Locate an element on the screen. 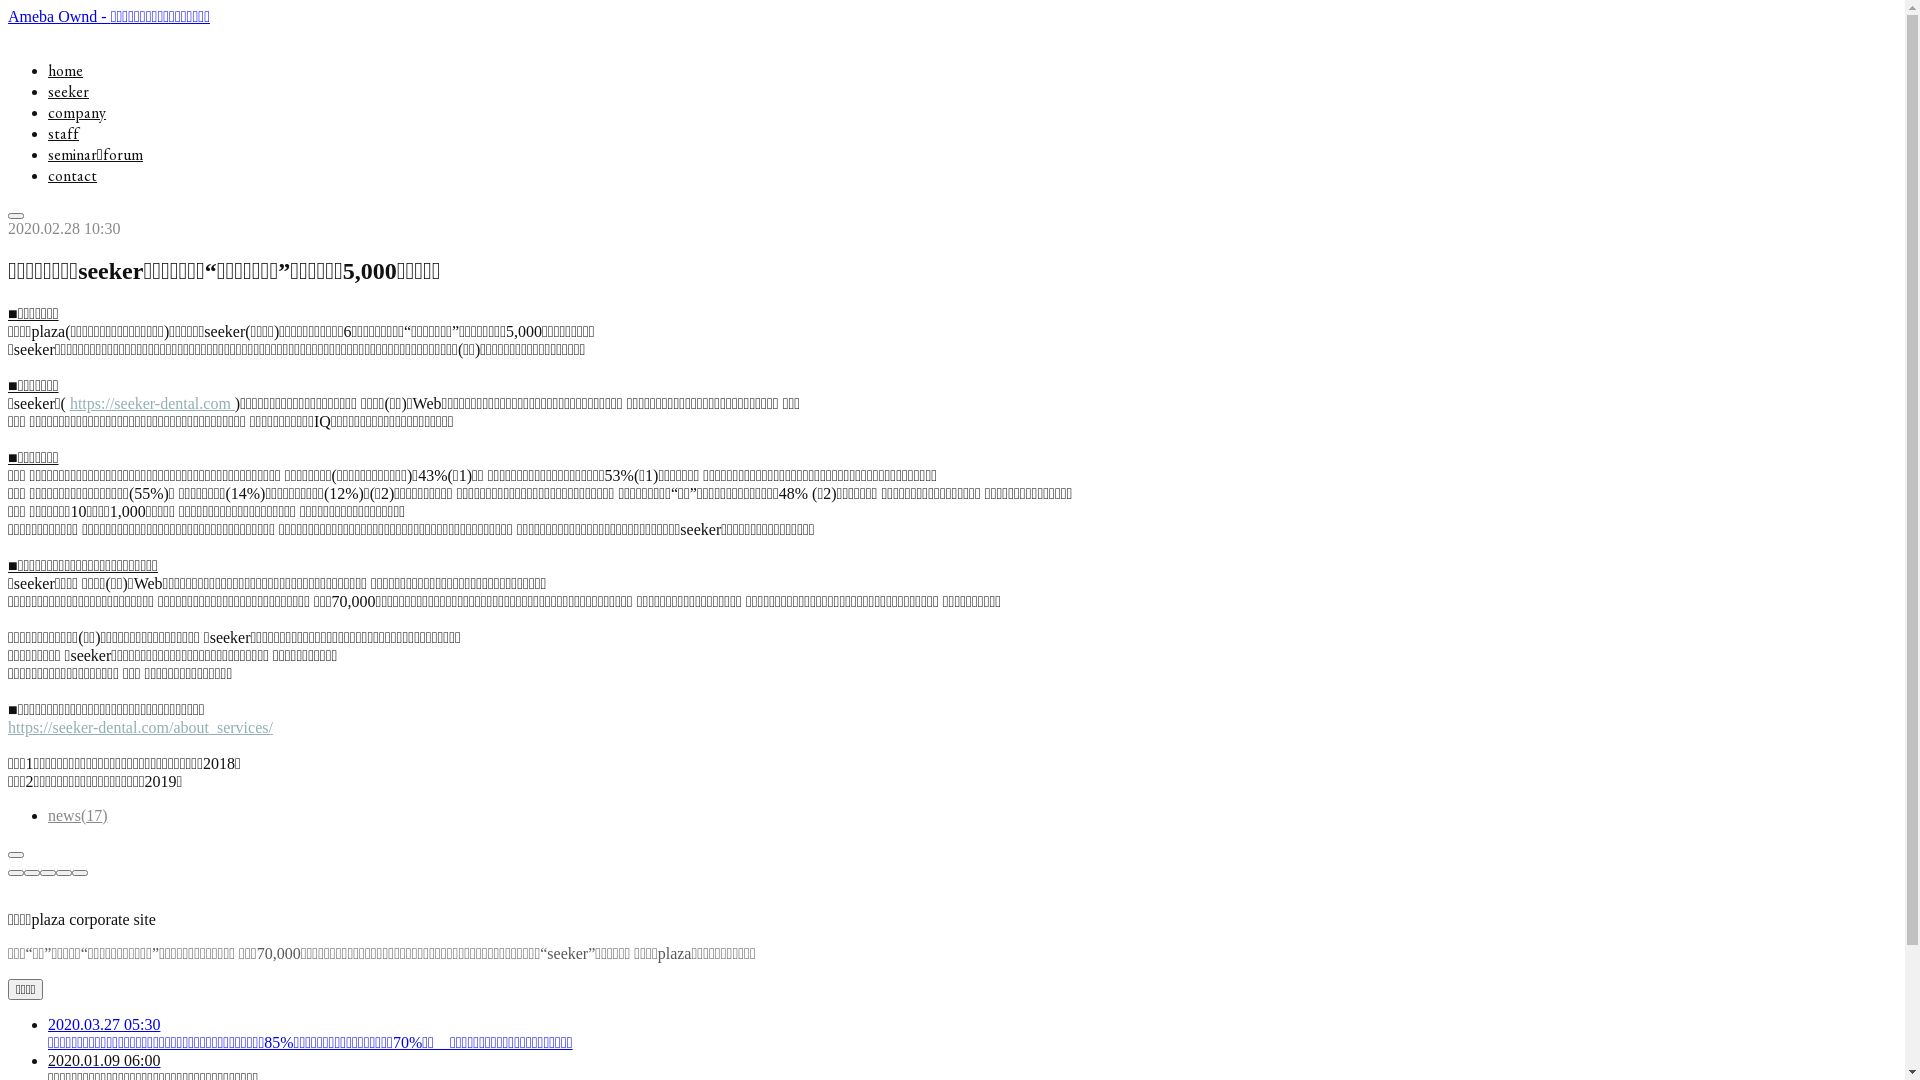  seeker is located at coordinates (68, 92).